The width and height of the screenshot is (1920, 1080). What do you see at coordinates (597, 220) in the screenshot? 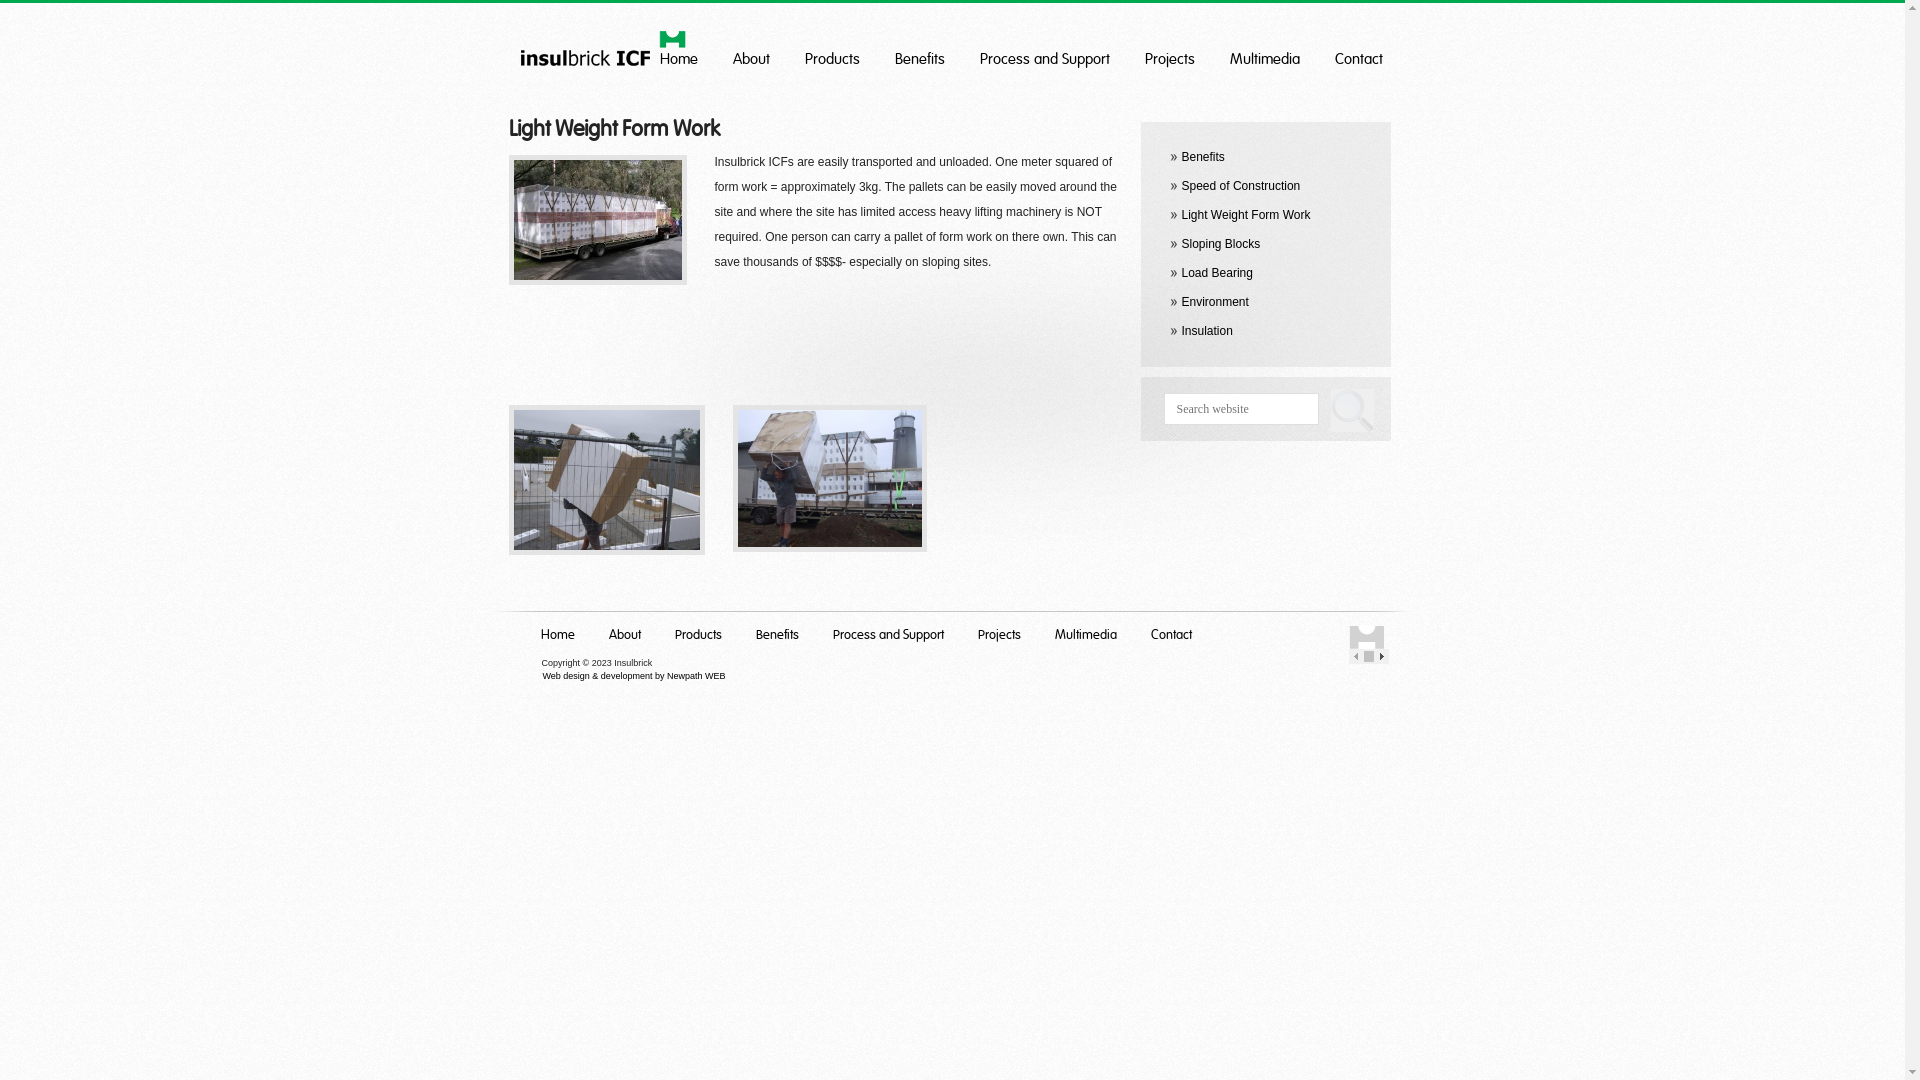
I see `OLYMPUS DIGITAL CAMERA` at bounding box center [597, 220].